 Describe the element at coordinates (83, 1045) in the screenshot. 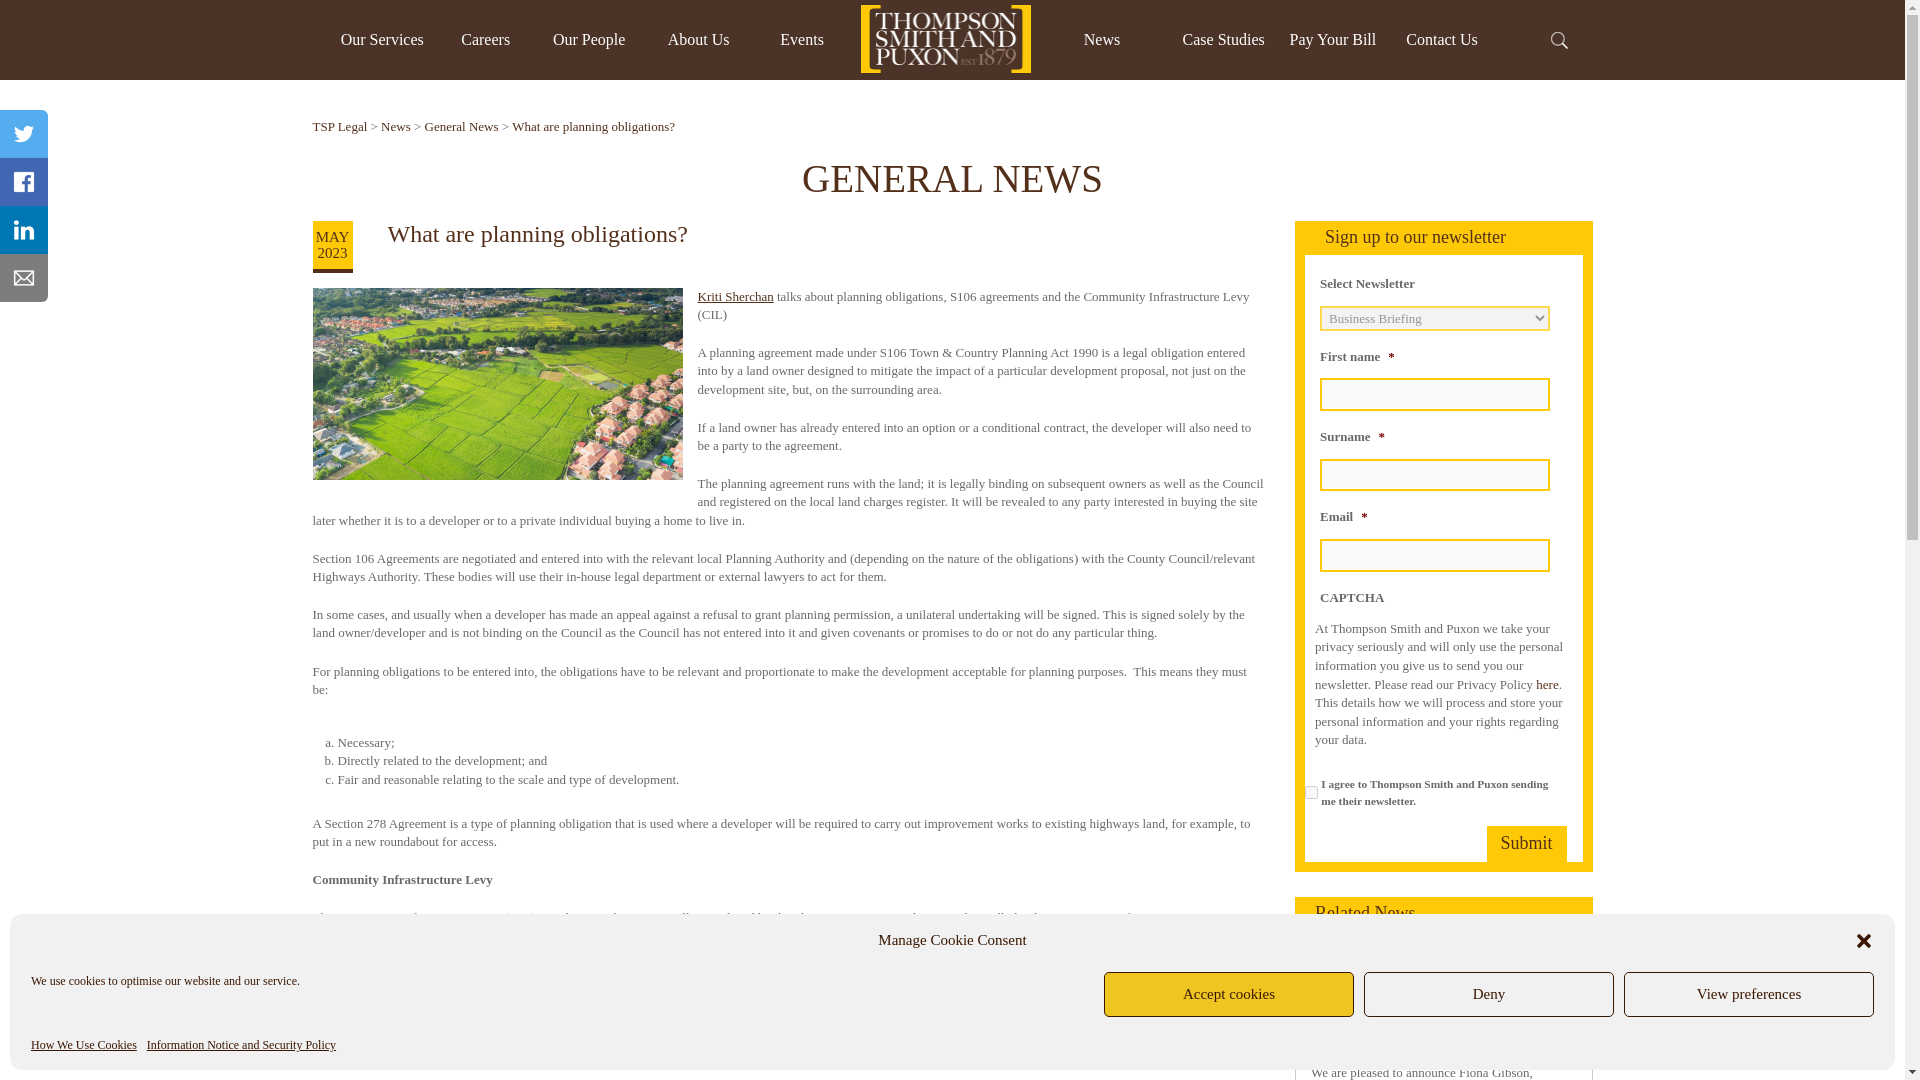

I see `How We Use Cookies` at that location.